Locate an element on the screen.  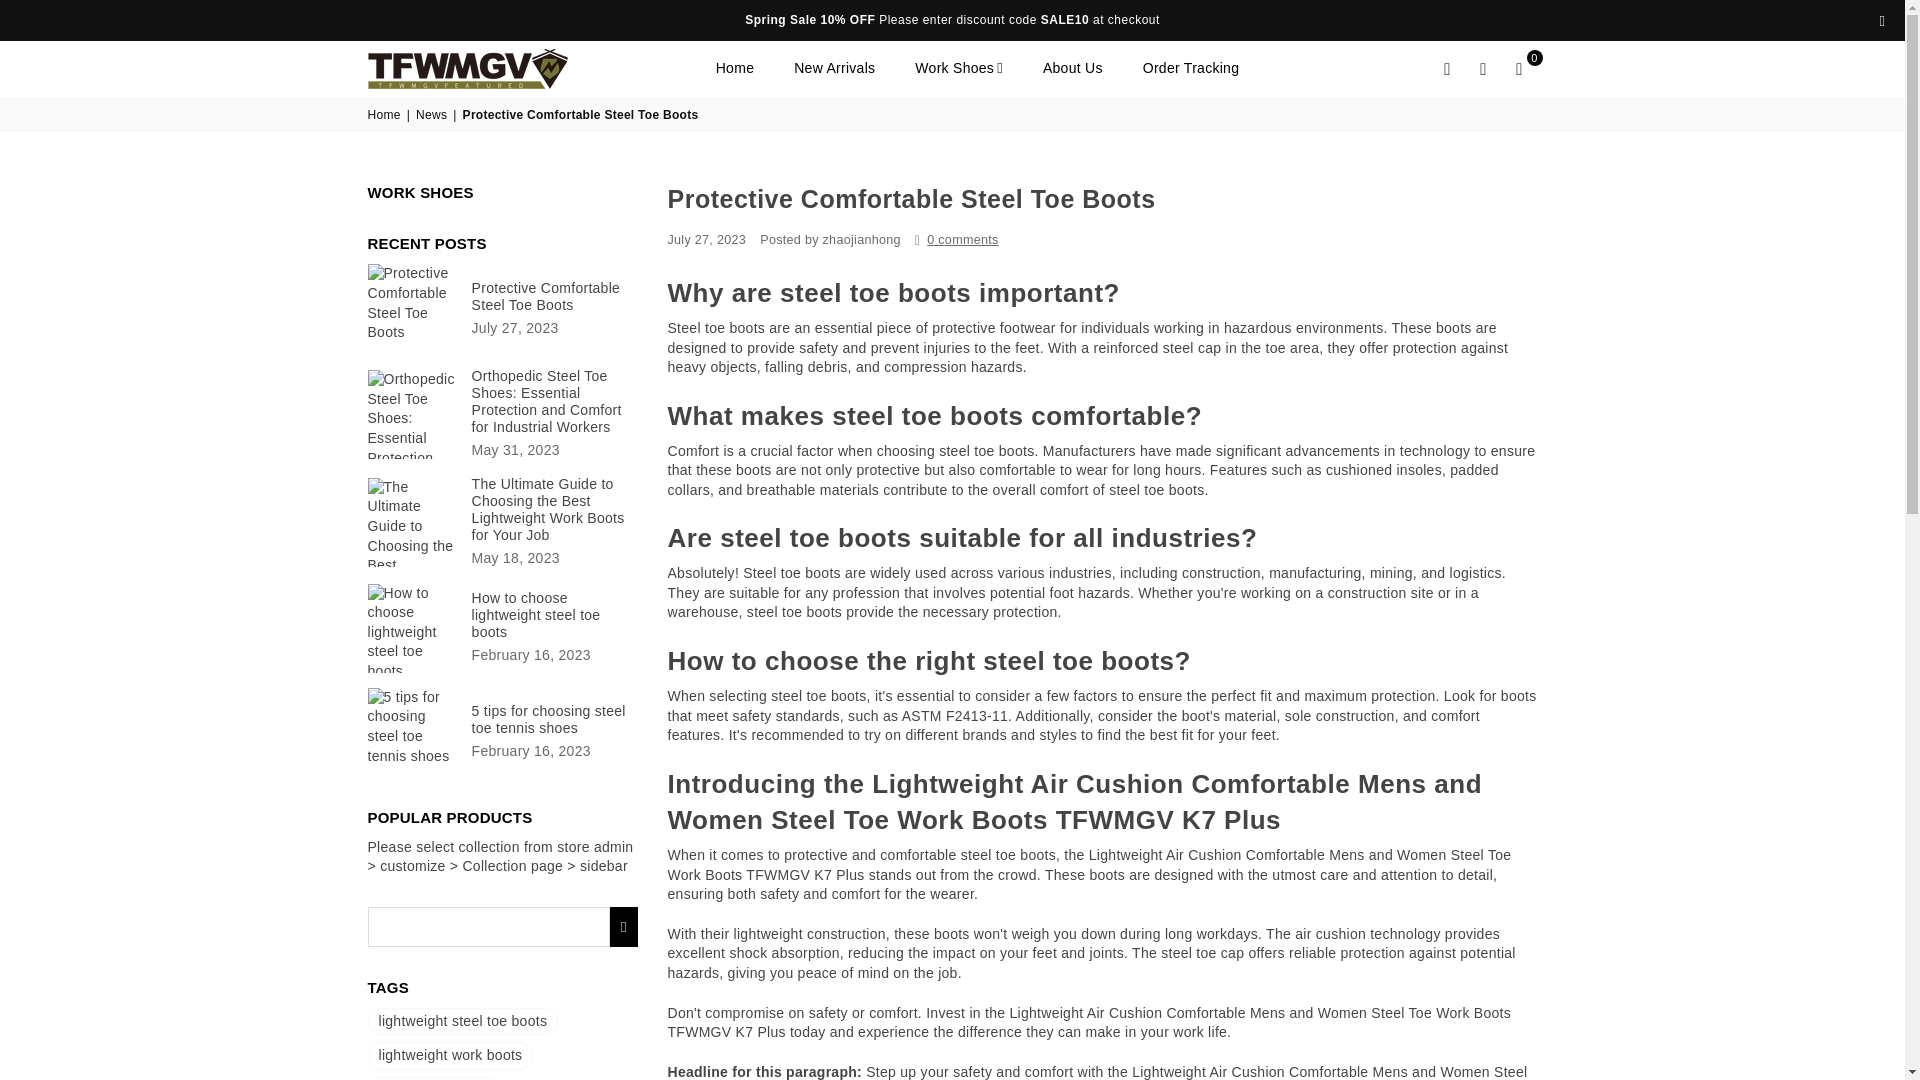
Work Shoes is located at coordinates (958, 68).